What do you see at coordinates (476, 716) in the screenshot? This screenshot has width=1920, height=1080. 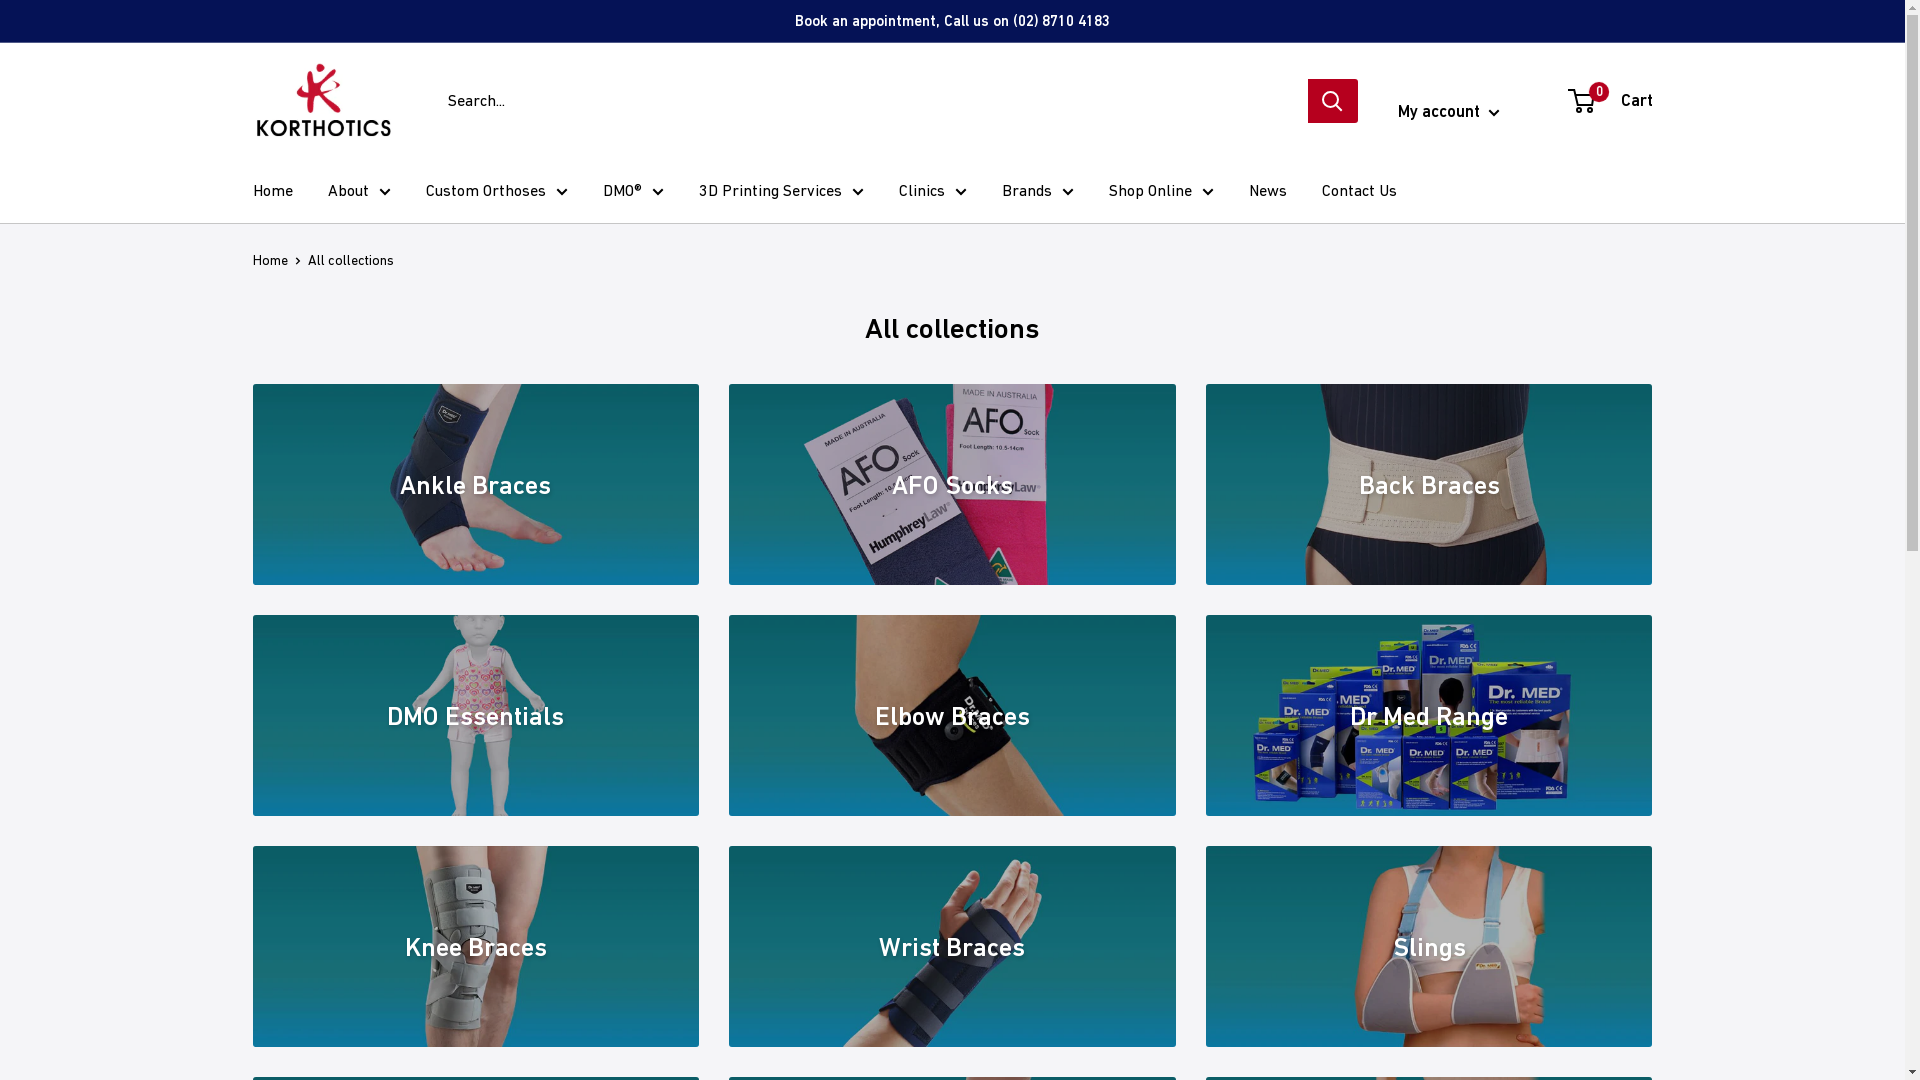 I see `DMO Essentials` at bounding box center [476, 716].